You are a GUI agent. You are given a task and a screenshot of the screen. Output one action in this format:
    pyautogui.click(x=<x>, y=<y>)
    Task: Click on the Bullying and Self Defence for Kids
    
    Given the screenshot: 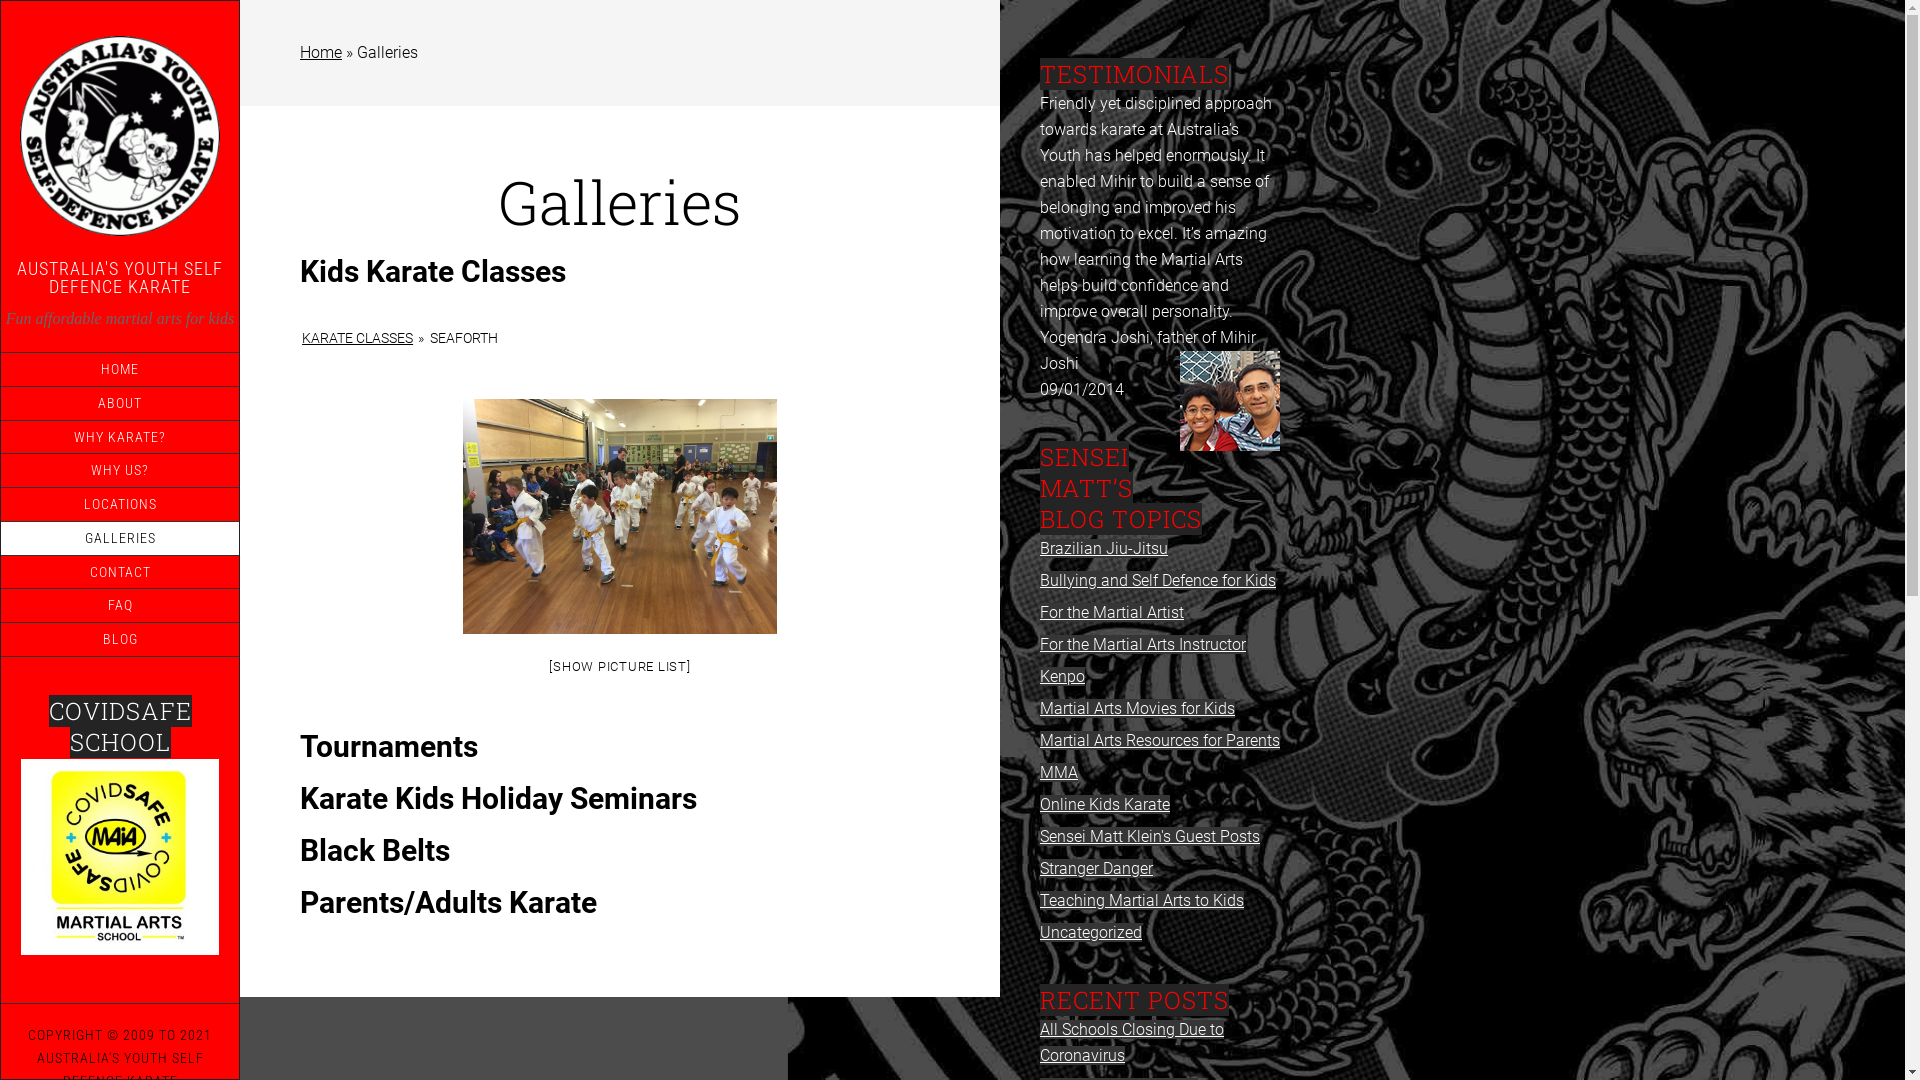 What is the action you would take?
    pyautogui.click(x=1158, y=580)
    